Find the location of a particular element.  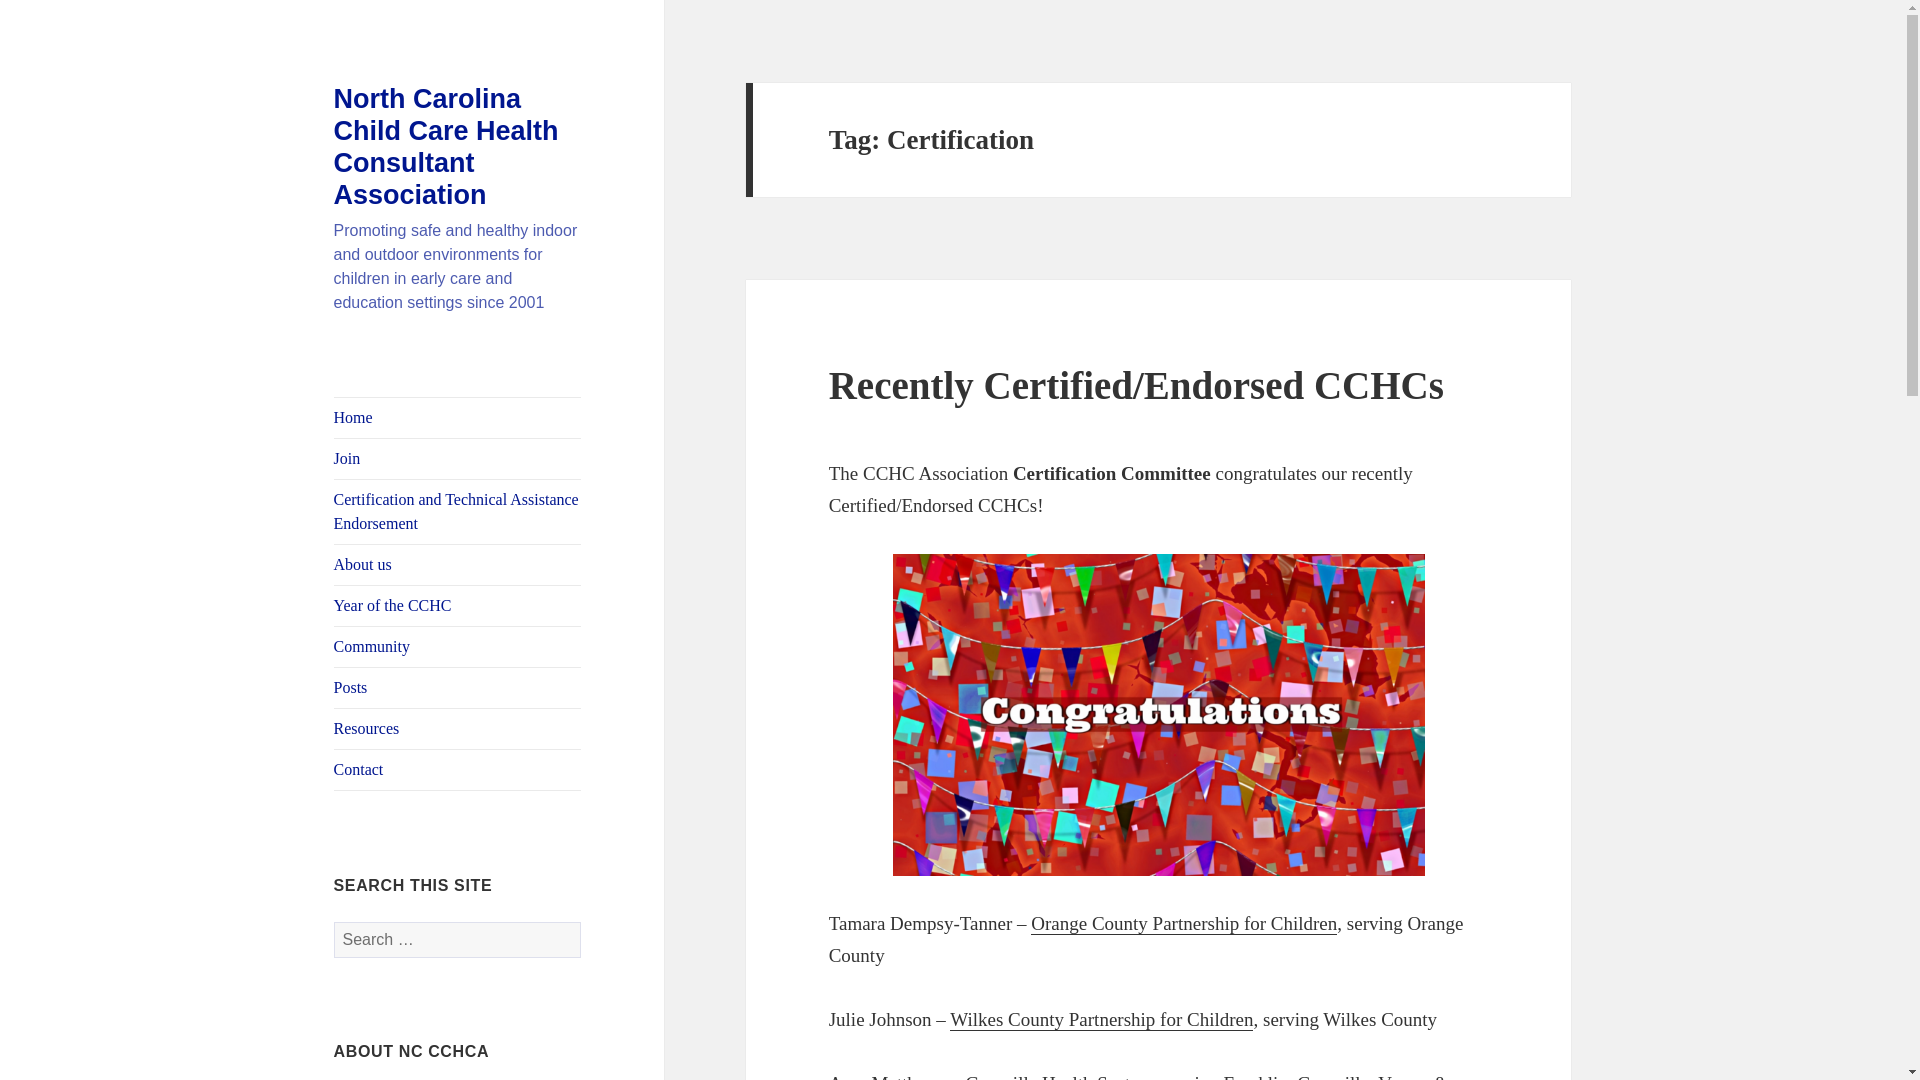

Posts is located at coordinates (458, 688).